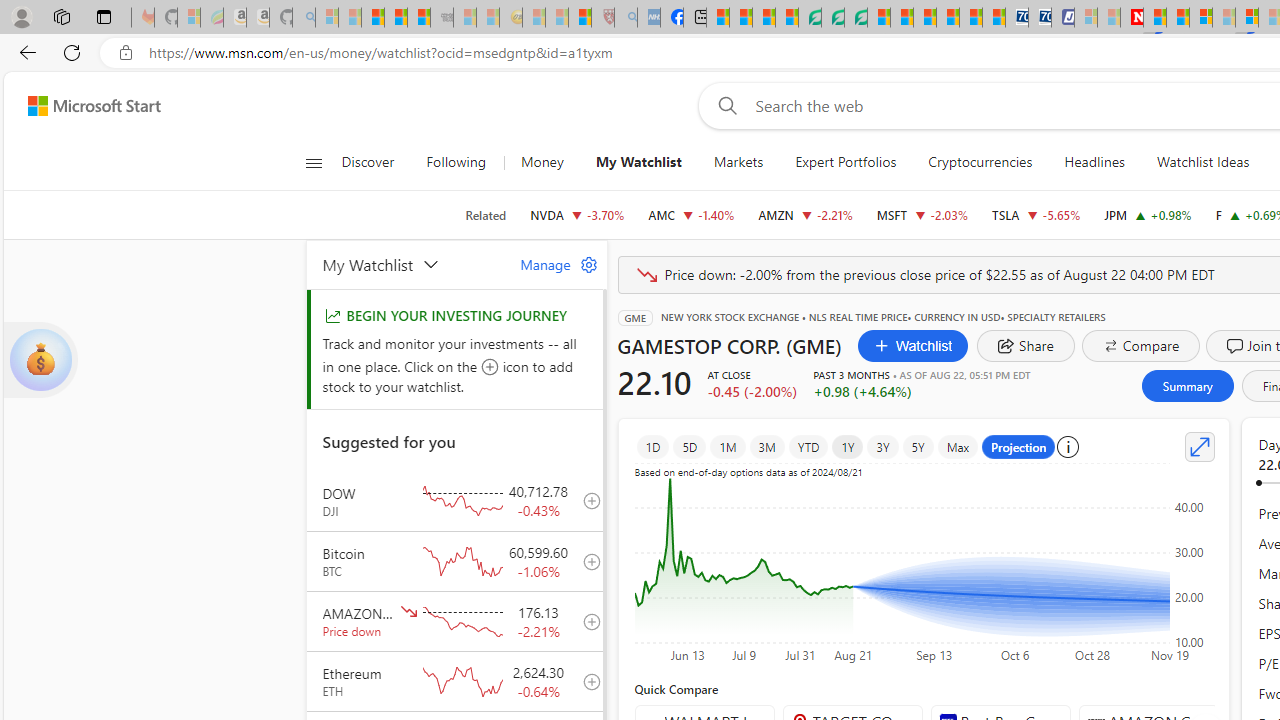 The image size is (1280, 720). What do you see at coordinates (1036, 214) in the screenshot?
I see `TSLA TESLA, INC. decrease 210.66 -12.61 -5.65%` at bounding box center [1036, 214].